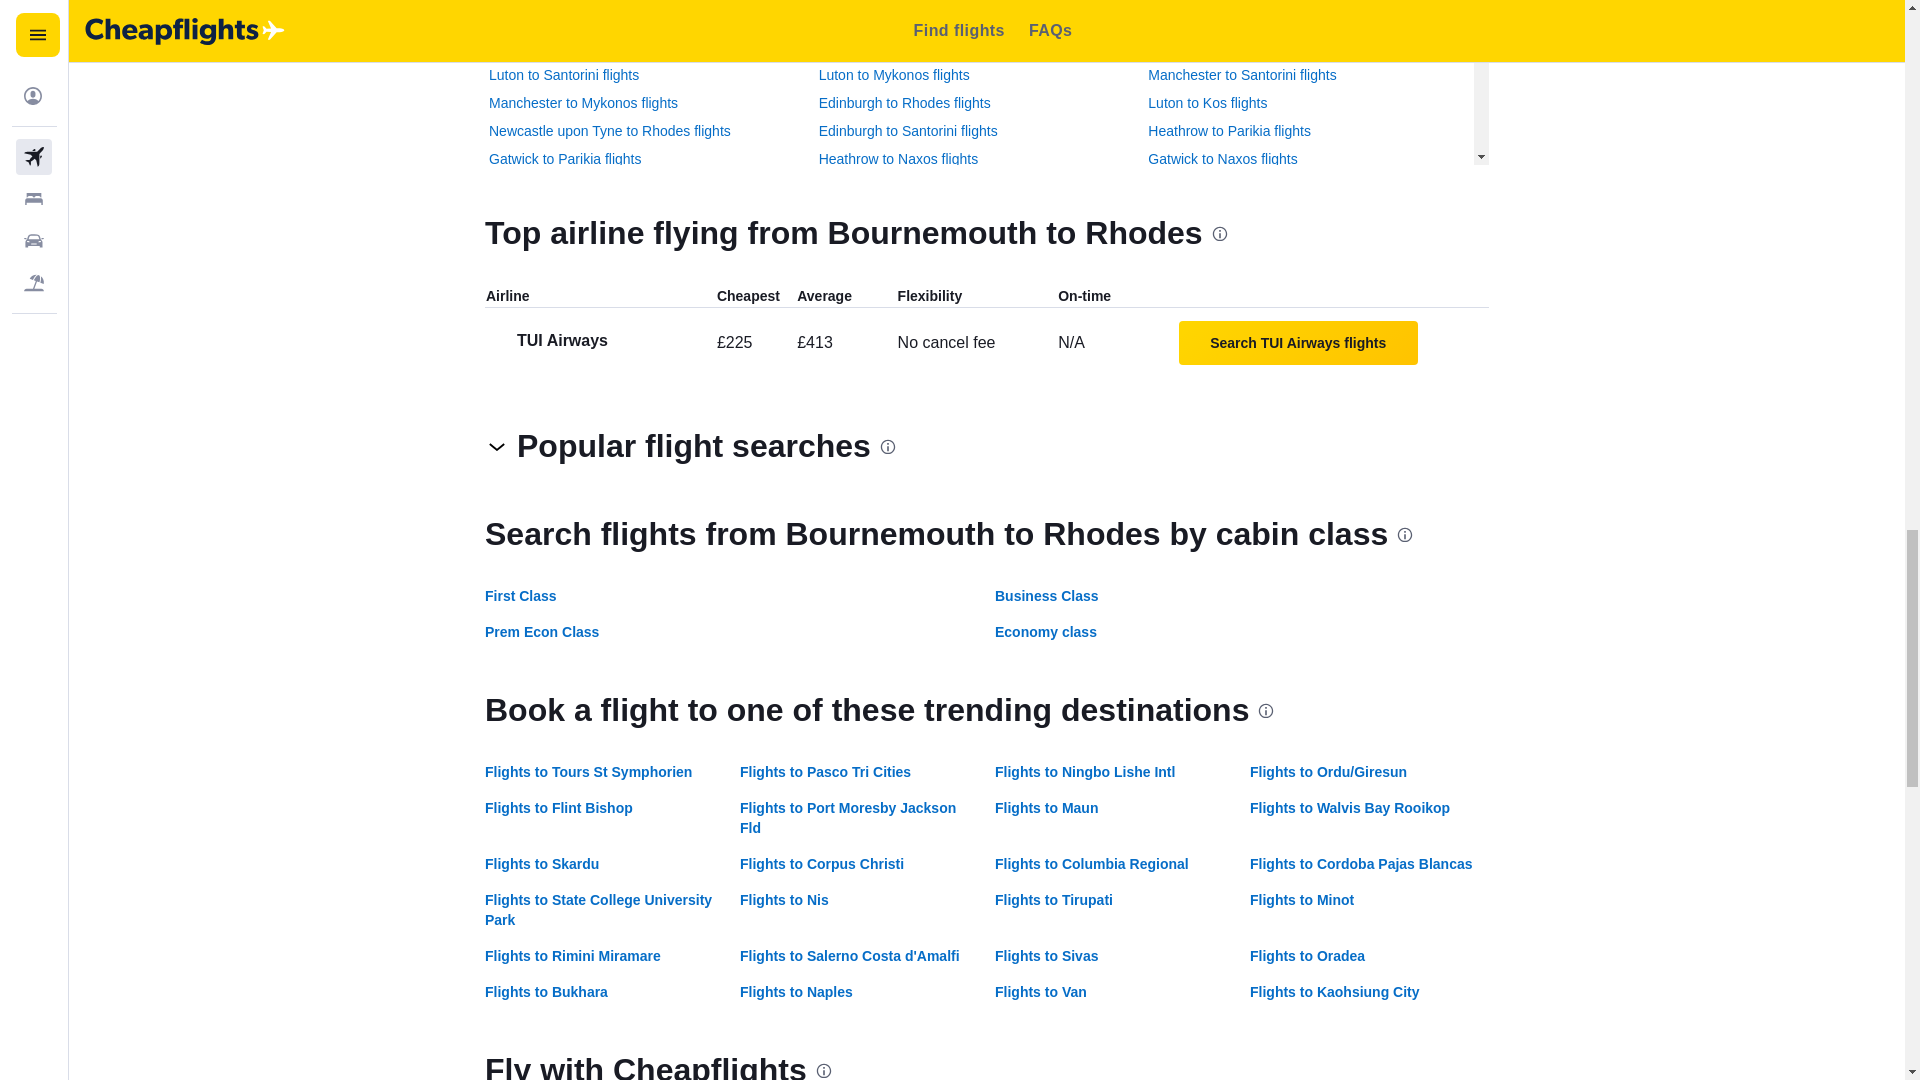  I want to click on Flights to Tours St Symphorien, so click(588, 771).